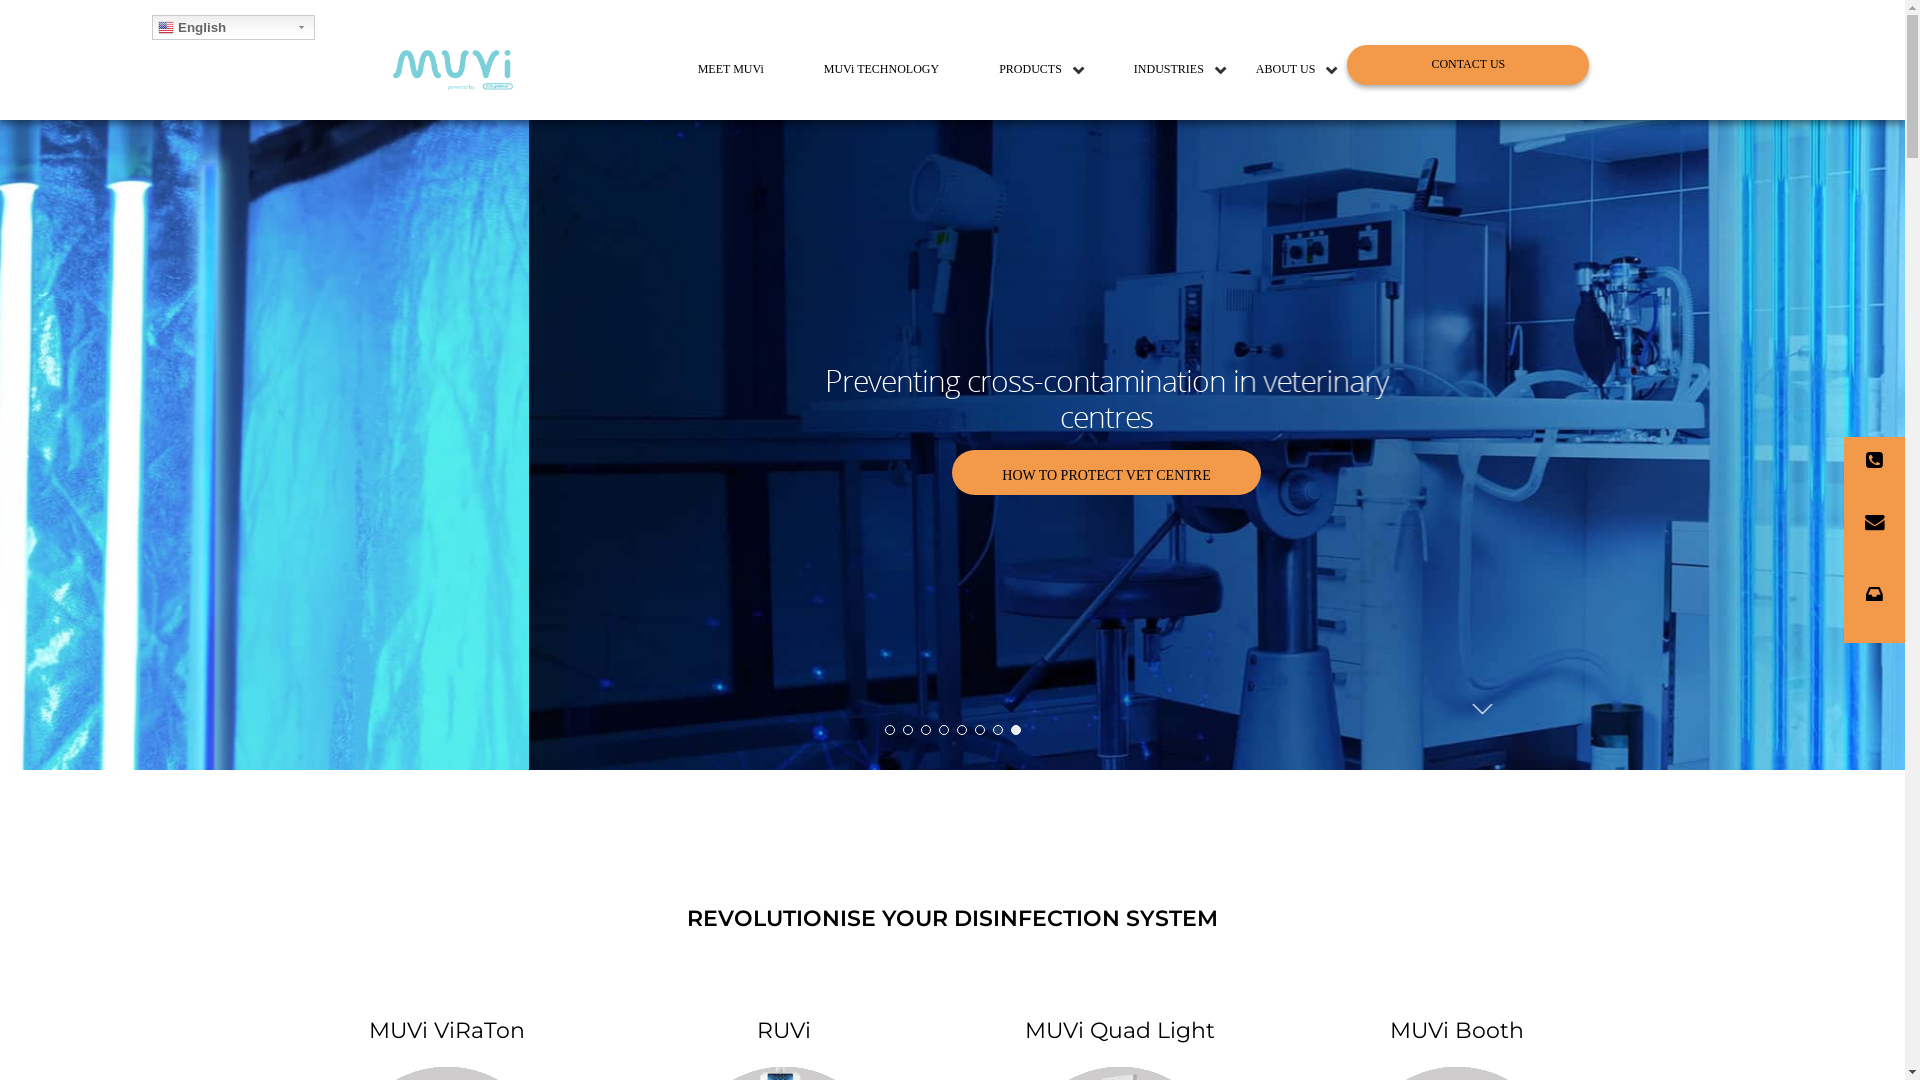 This screenshot has height=1080, width=1920. What do you see at coordinates (234, 28) in the screenshot?
I see `English` at bounding box center [234, 28].